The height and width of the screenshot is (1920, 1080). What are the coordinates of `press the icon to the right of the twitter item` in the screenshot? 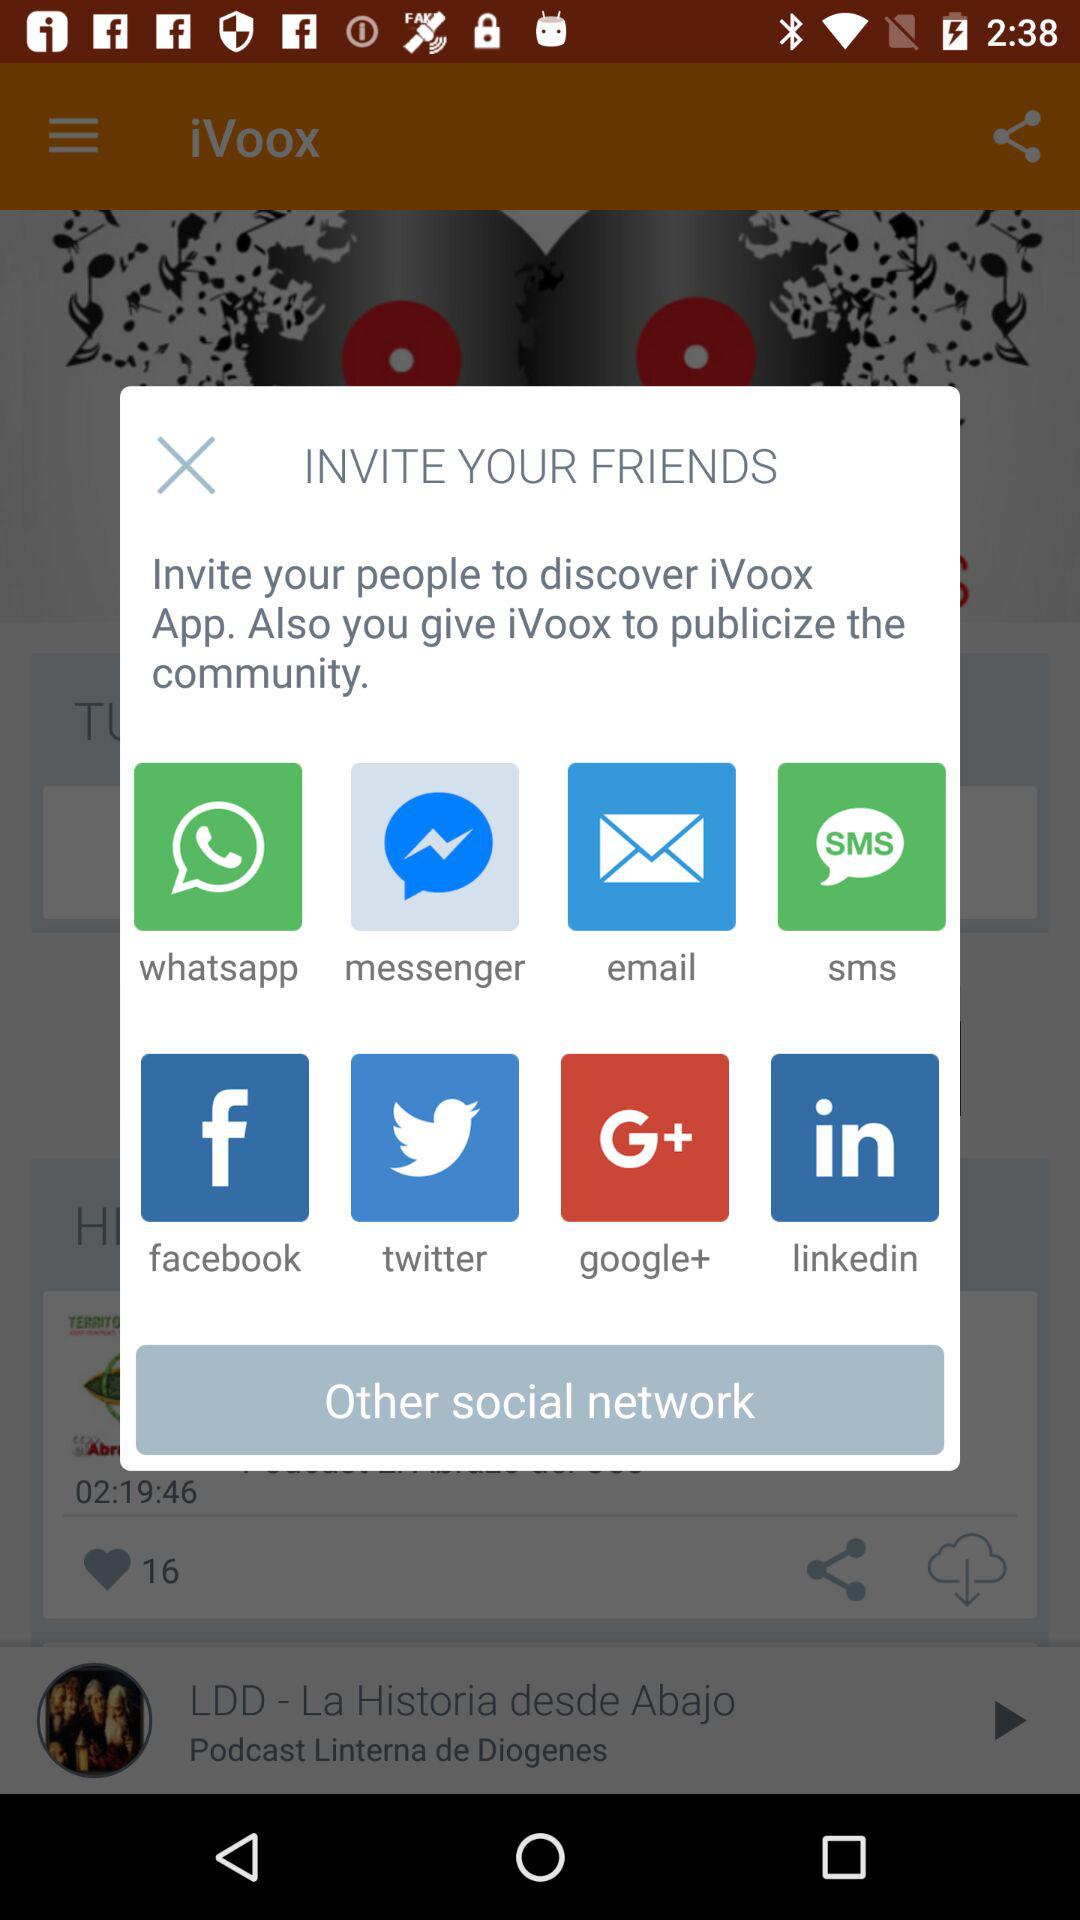 It's located at (645, 1167).